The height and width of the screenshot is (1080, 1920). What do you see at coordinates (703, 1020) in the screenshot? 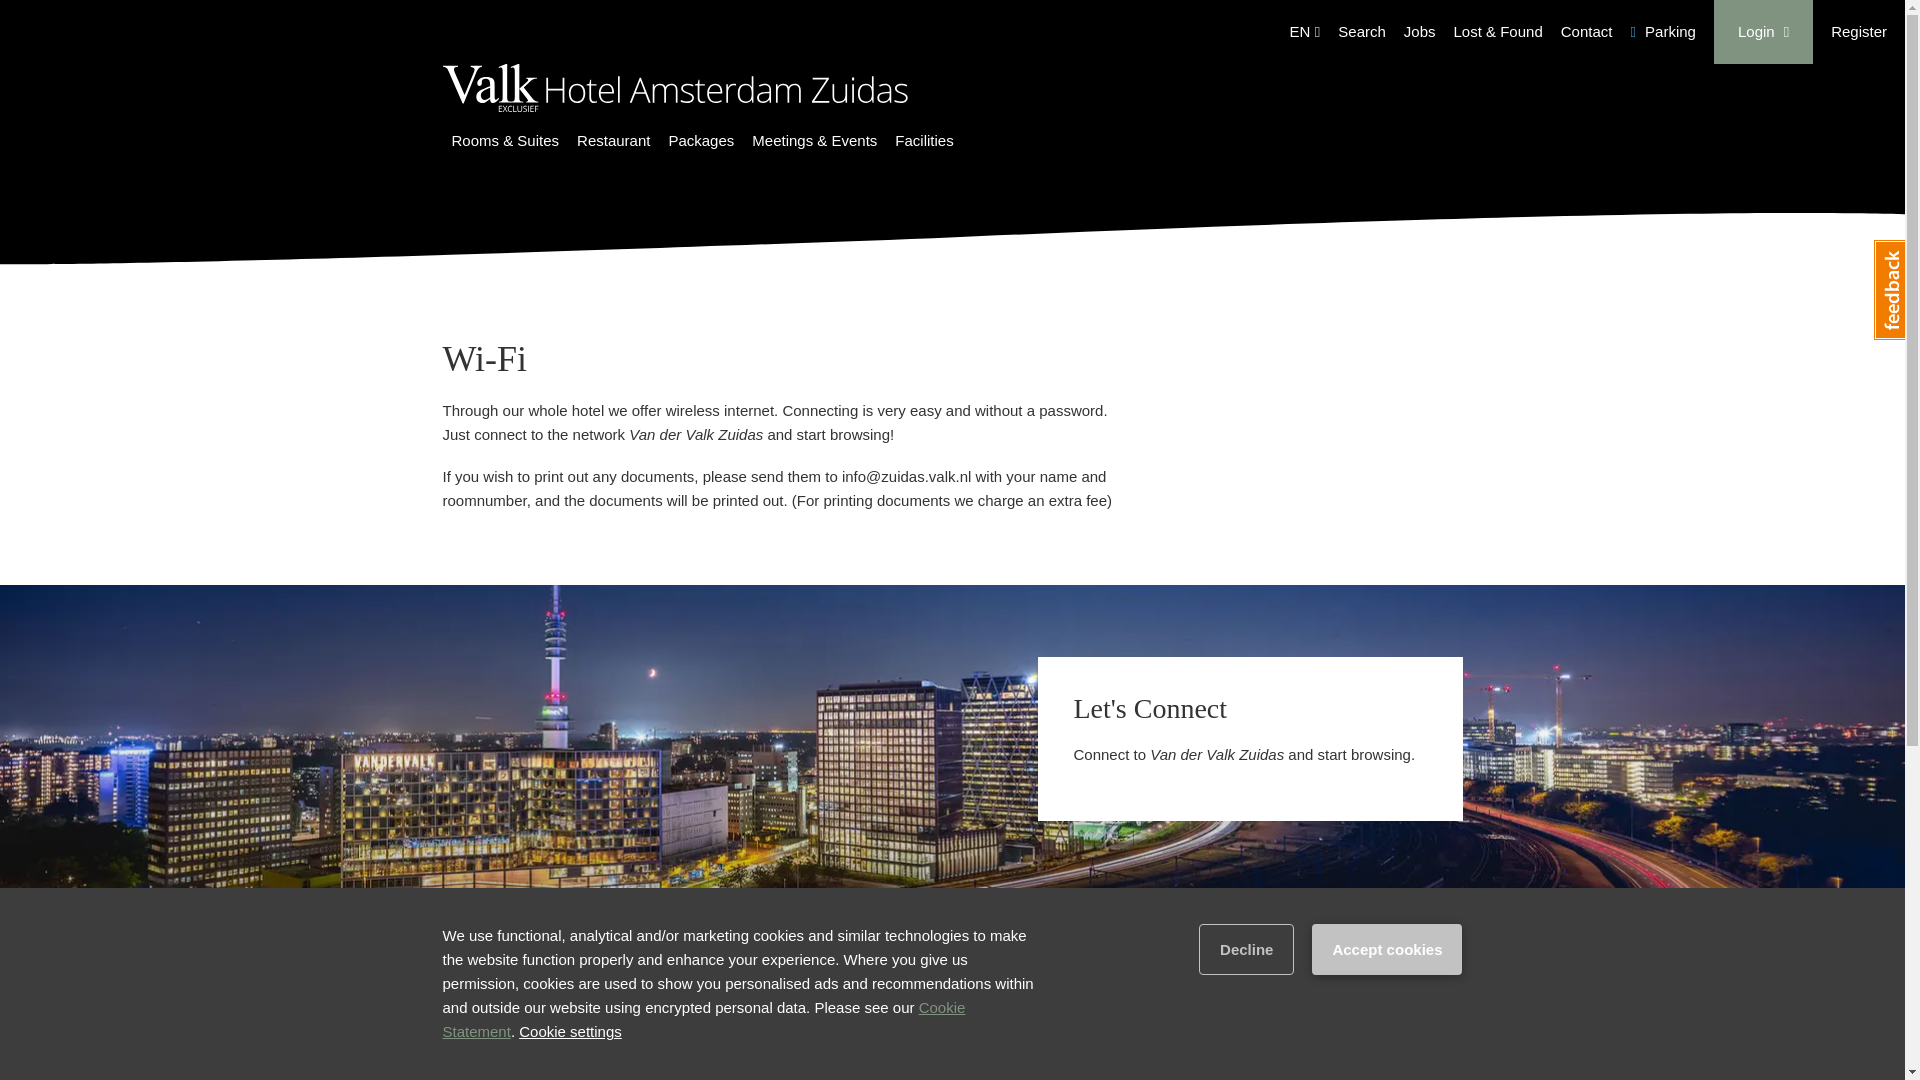
I see `Cookie Statement` at bounding box center [703, 1020].